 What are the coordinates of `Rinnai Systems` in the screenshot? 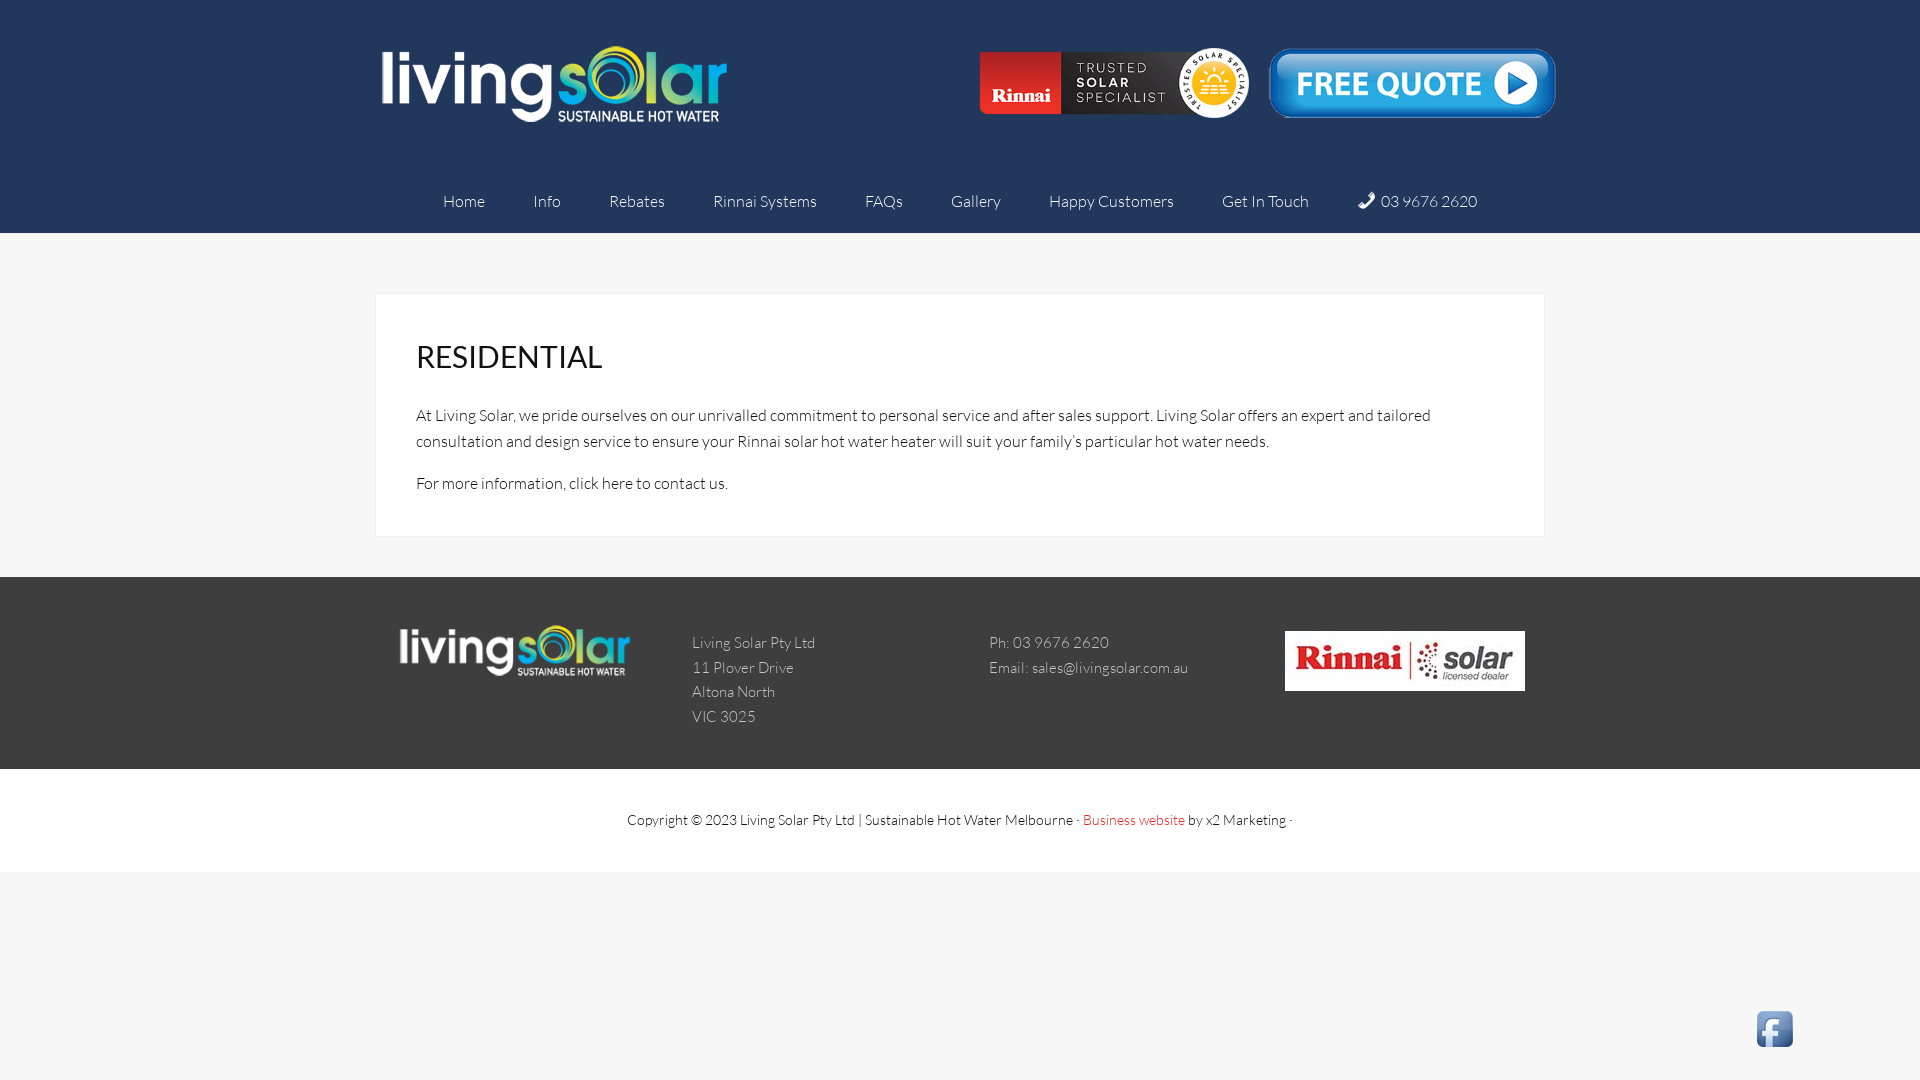 It's located at (765, 201).